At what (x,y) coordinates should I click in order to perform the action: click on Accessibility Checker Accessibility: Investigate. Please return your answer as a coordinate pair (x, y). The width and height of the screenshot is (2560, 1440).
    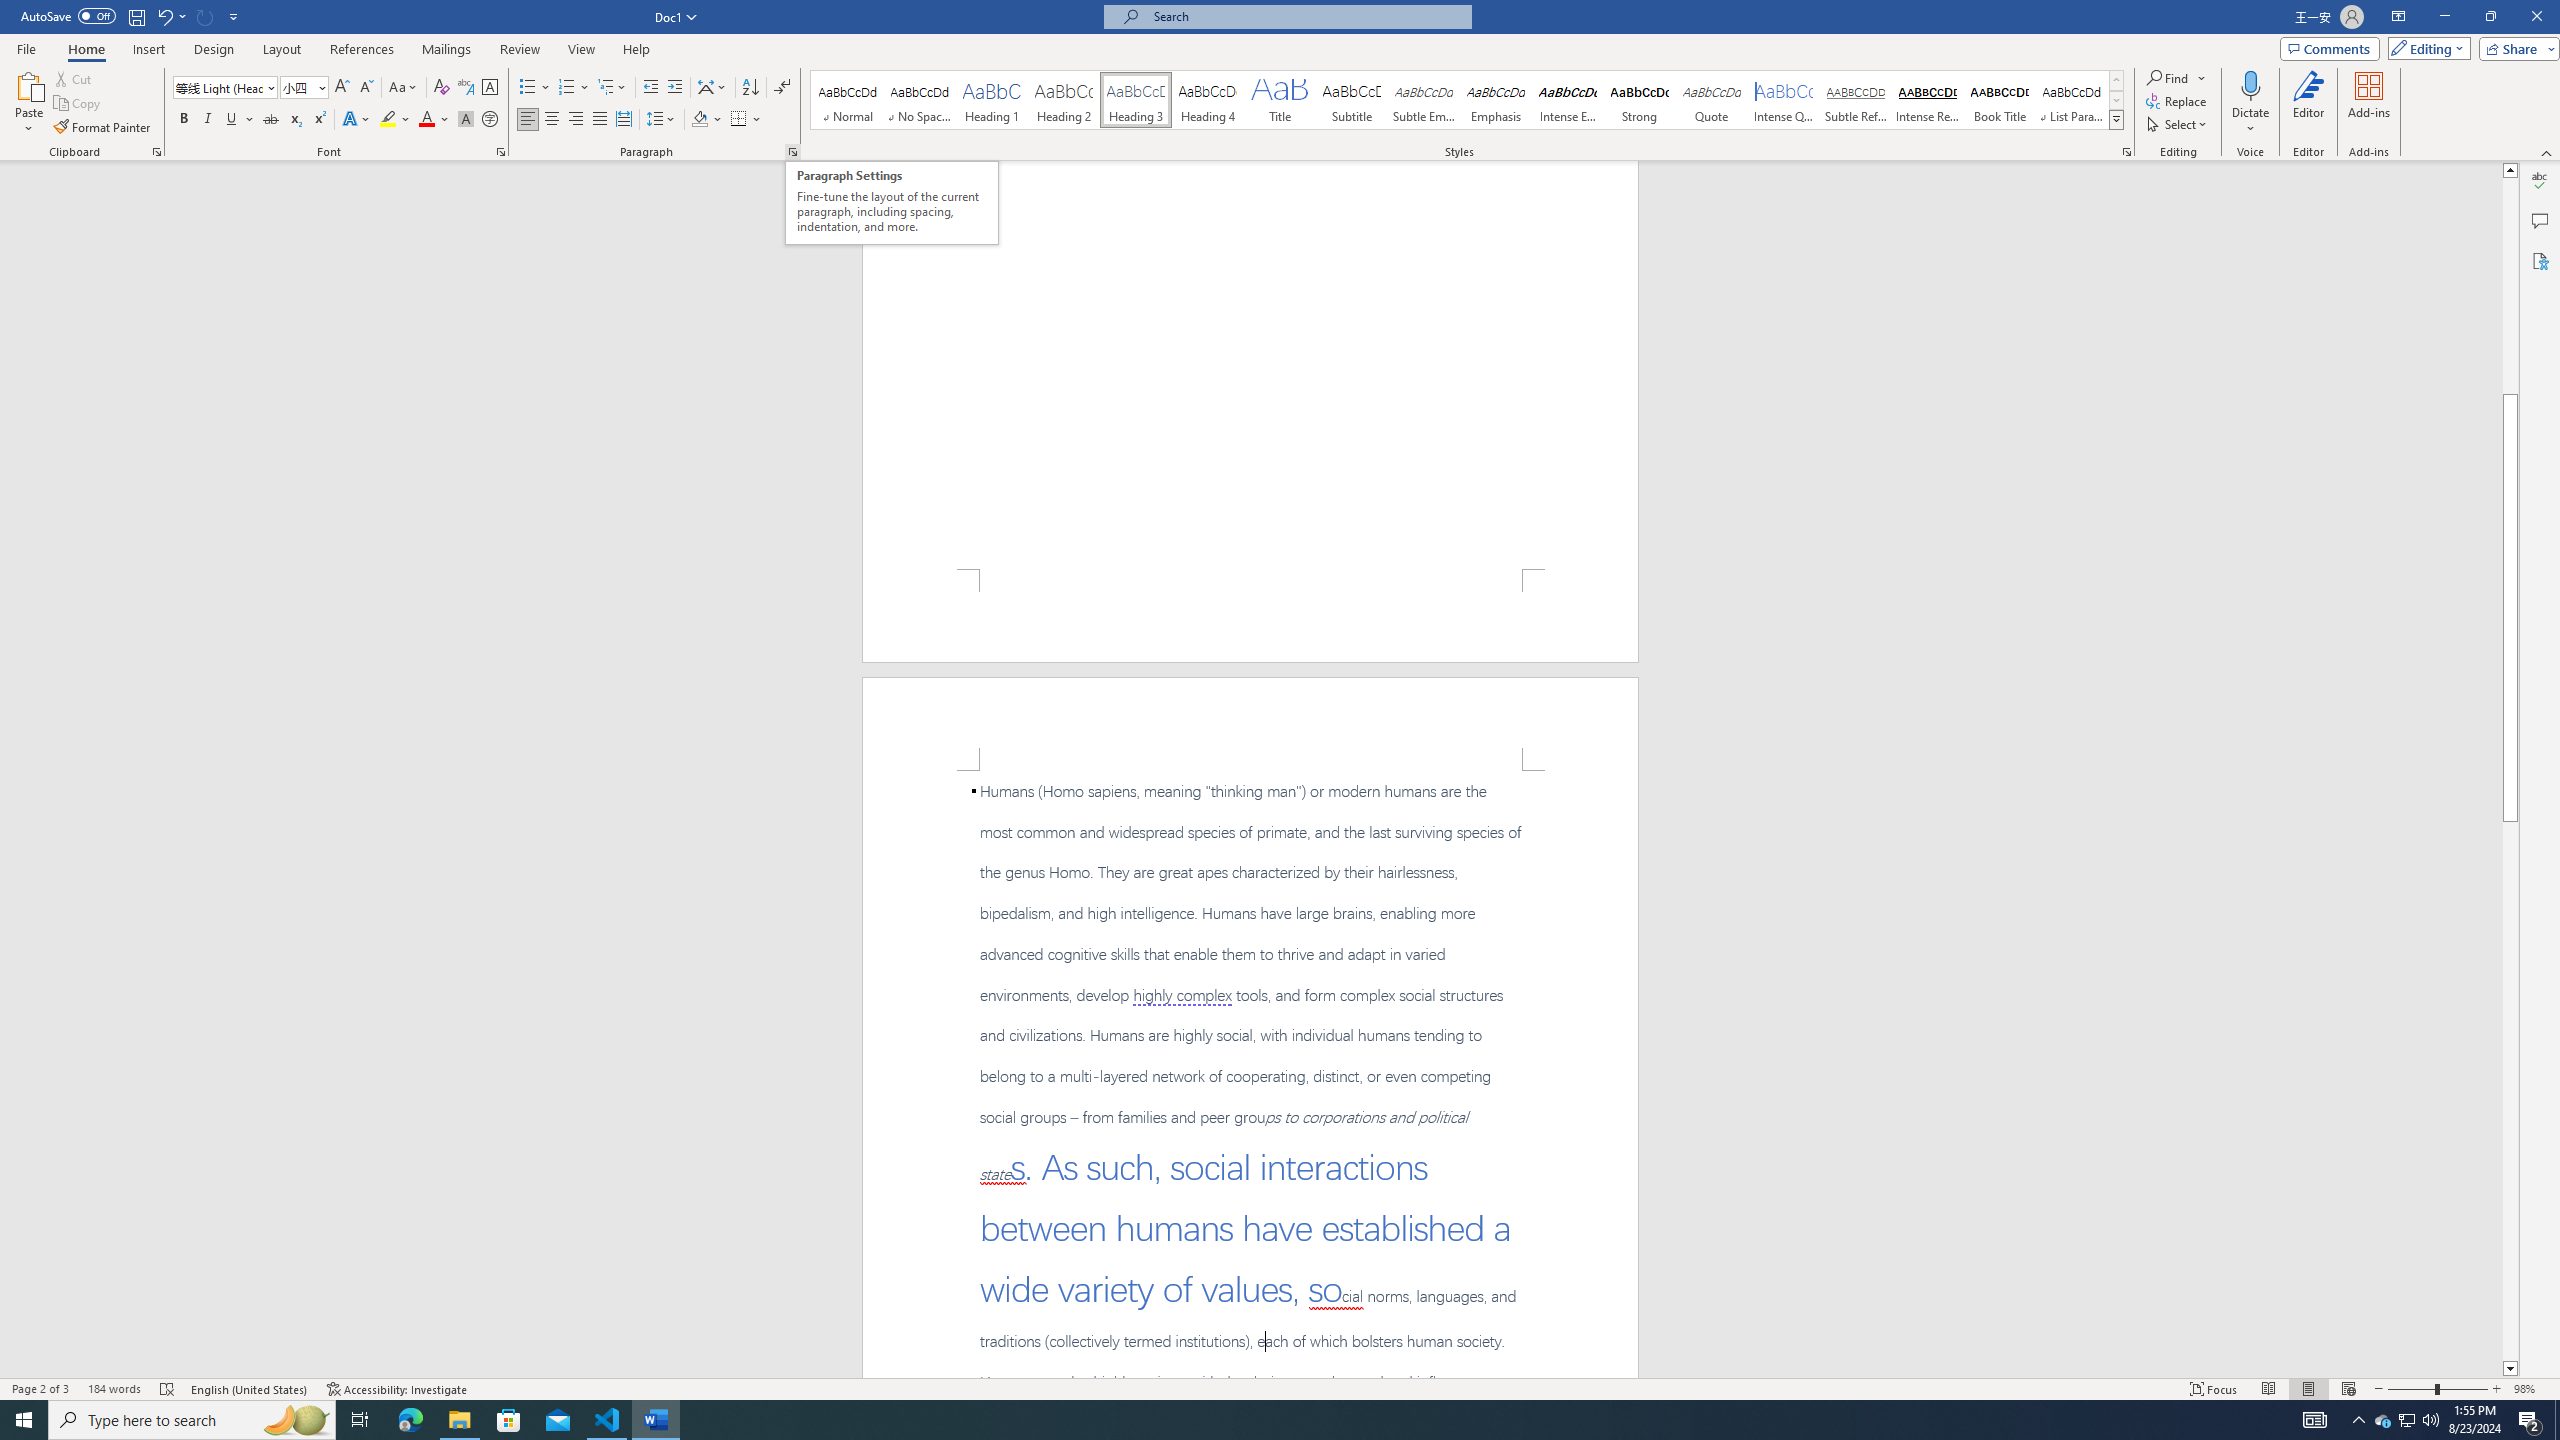
    Looking at the image, I should click on (398, 1389).